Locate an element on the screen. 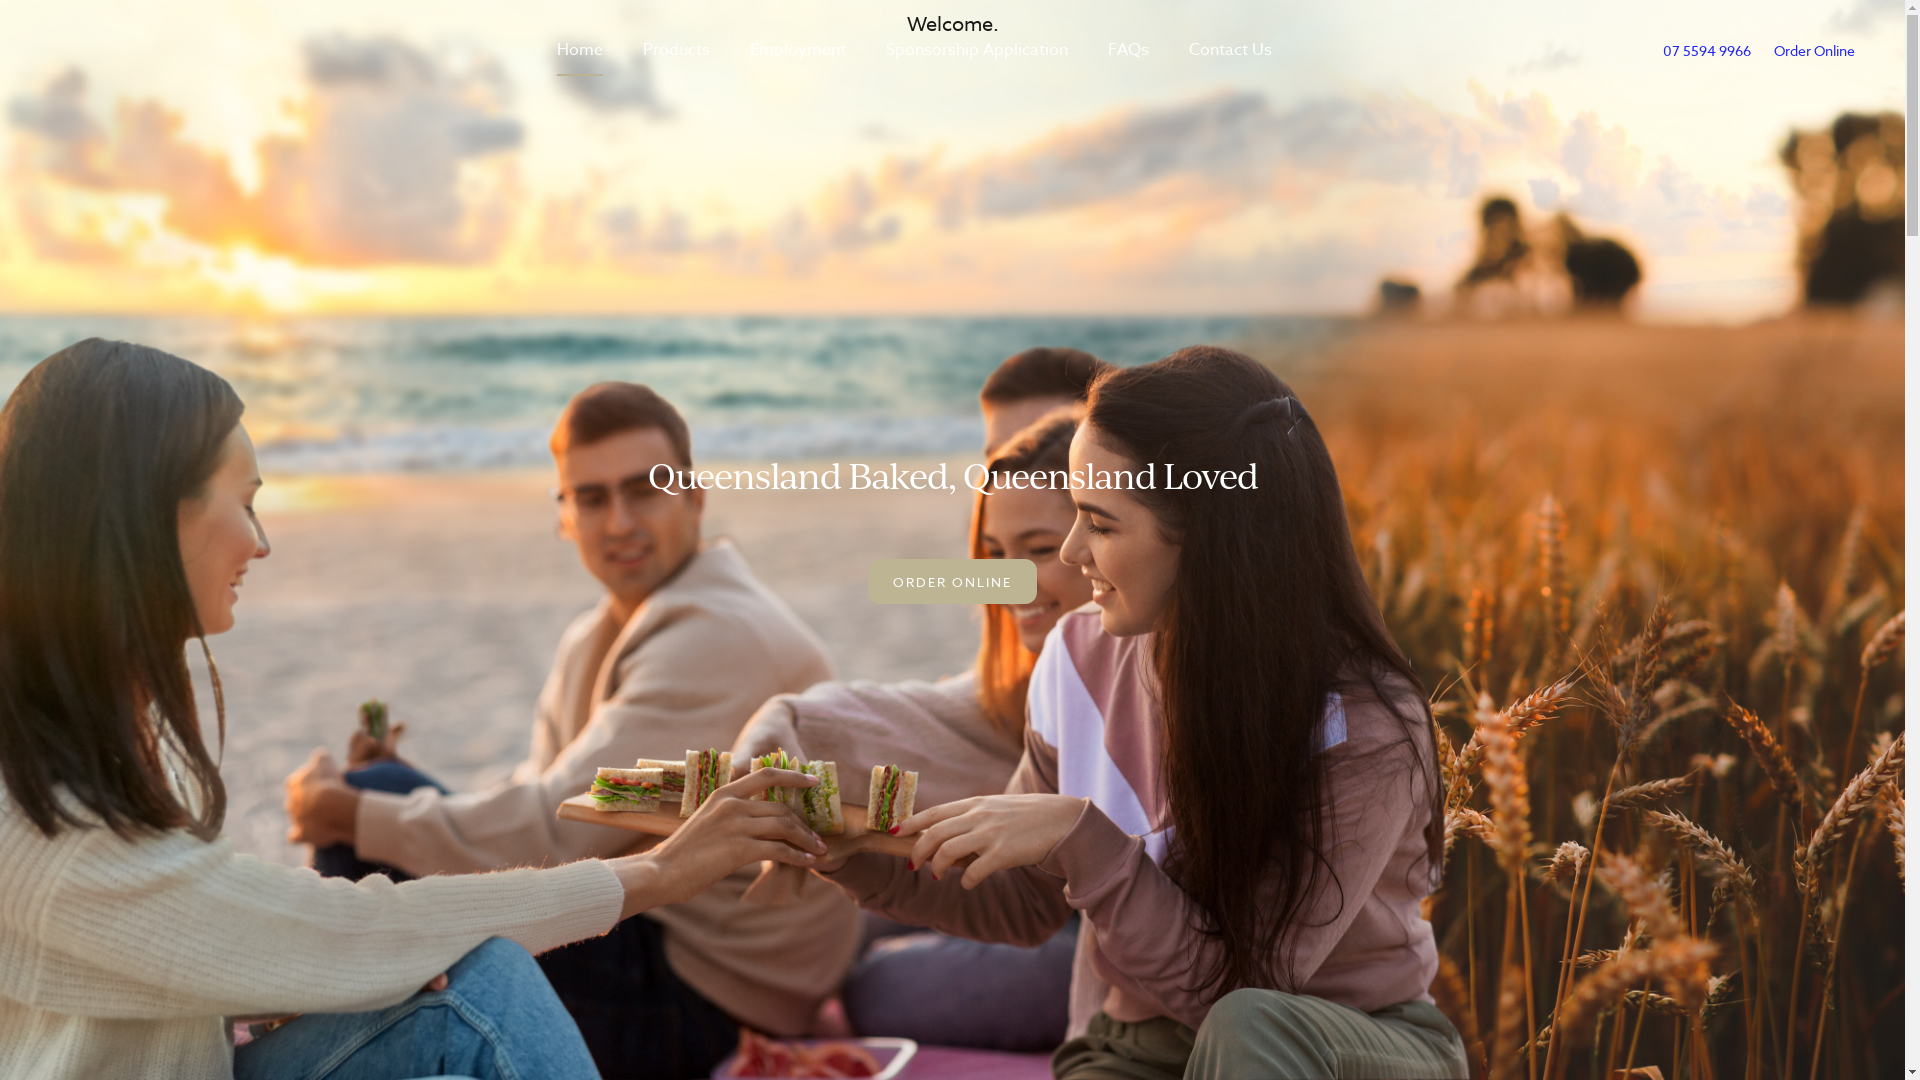 This screenshot has height=1080, width=1920. 07 5594 9966 is located at coordinates (1707, 50).